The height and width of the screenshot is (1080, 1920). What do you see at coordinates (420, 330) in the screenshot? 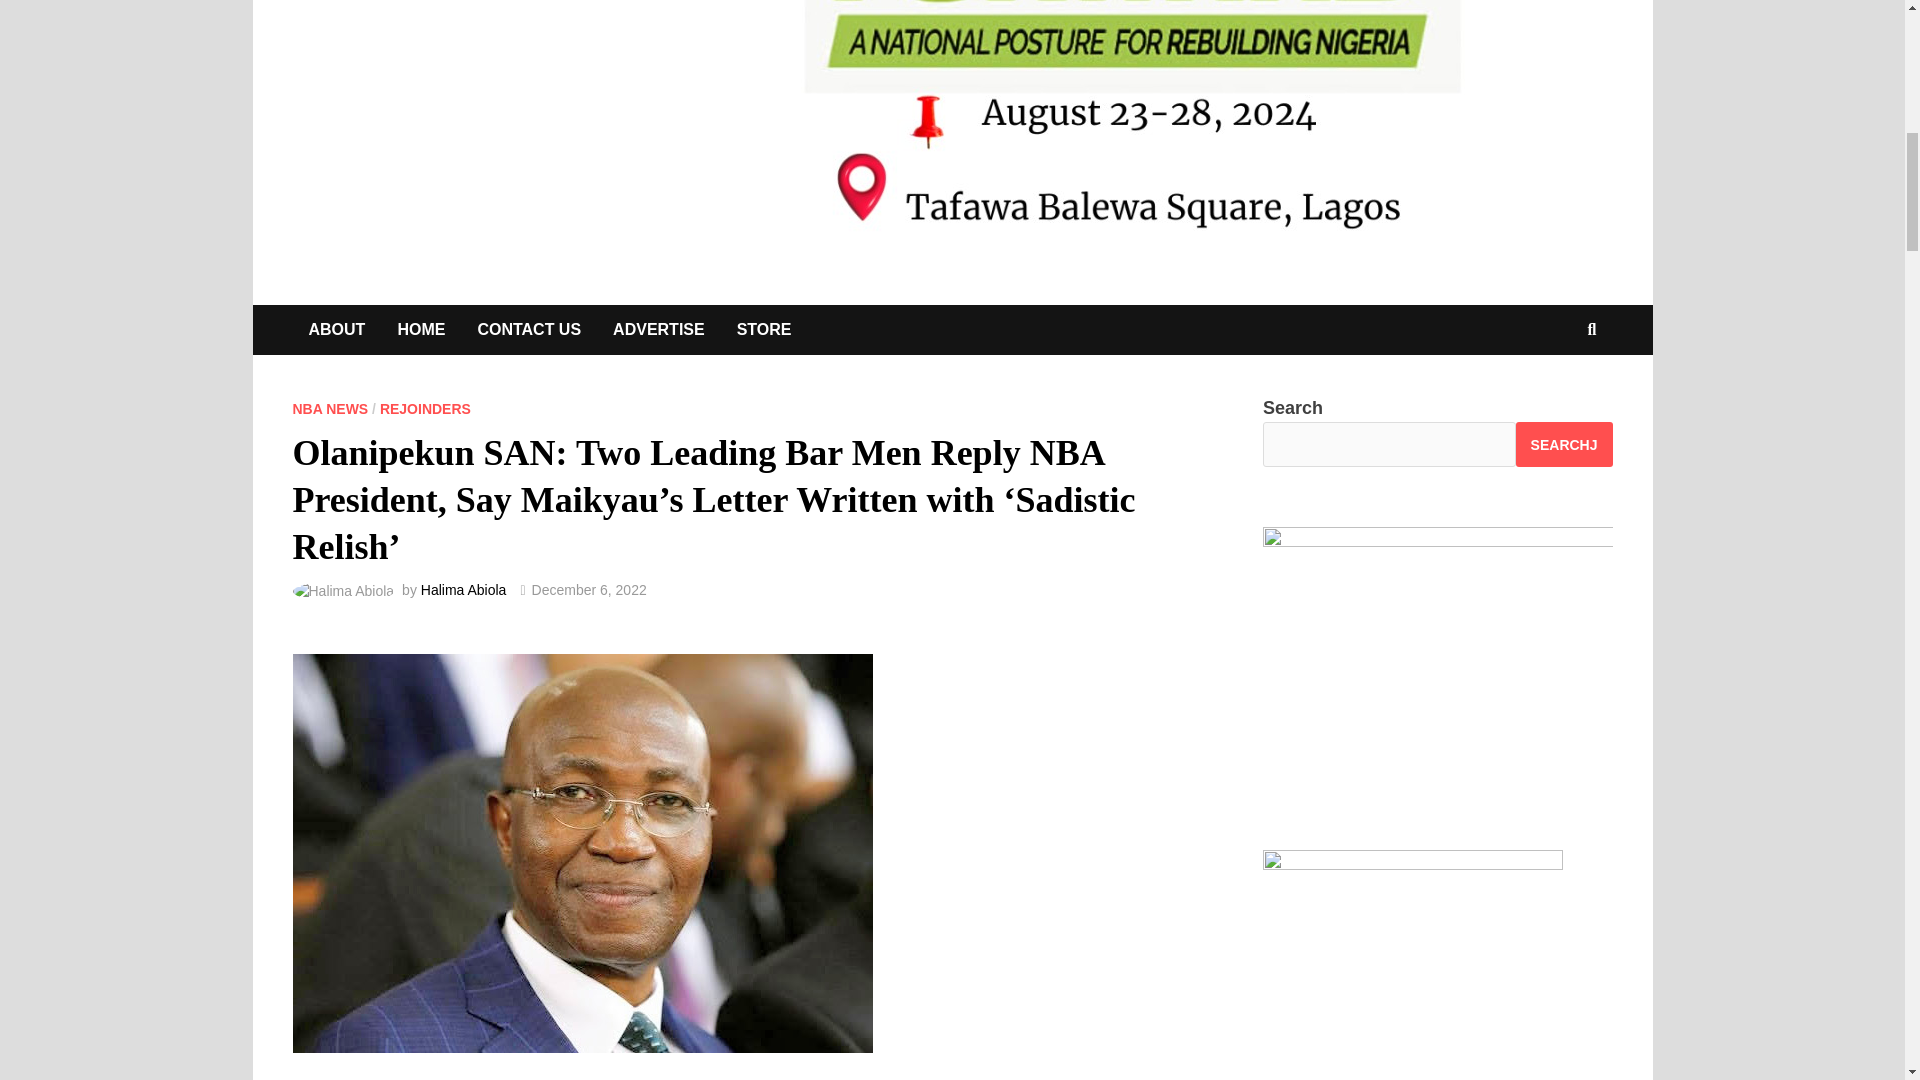
I see `HOME` at bounding box center [420, 330].